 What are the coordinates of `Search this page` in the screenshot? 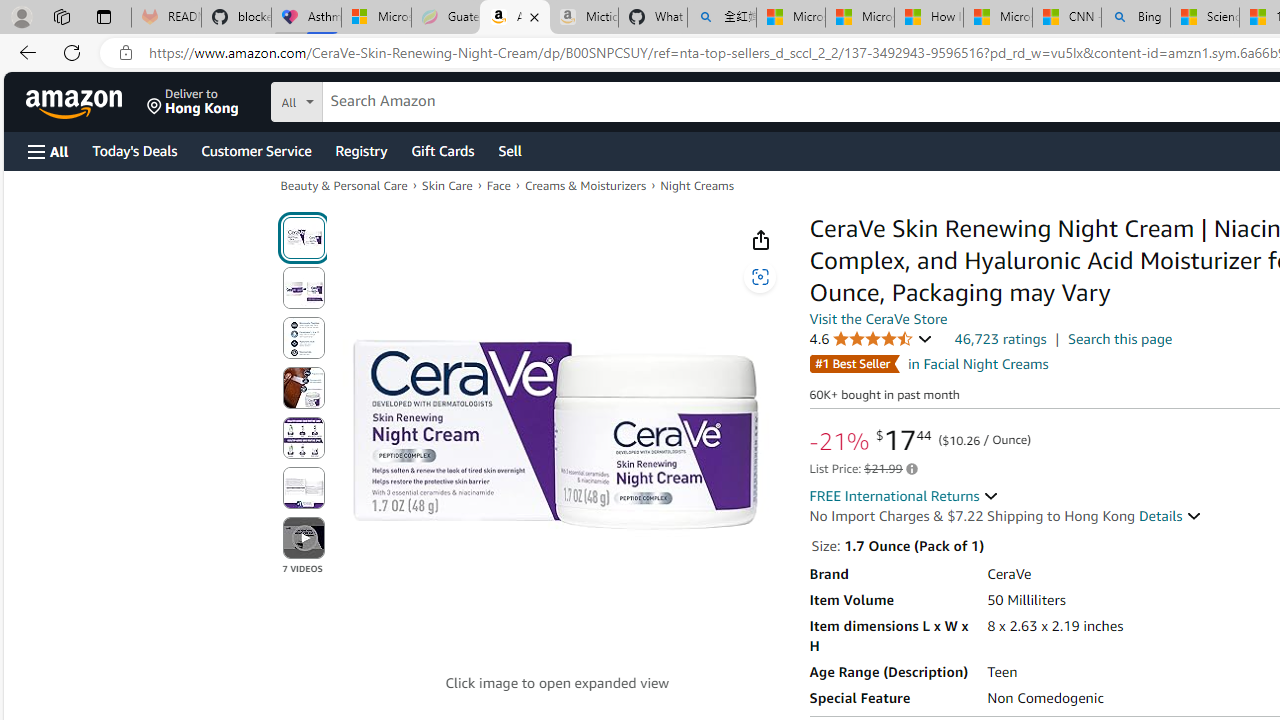 It's located at (1120, 339).